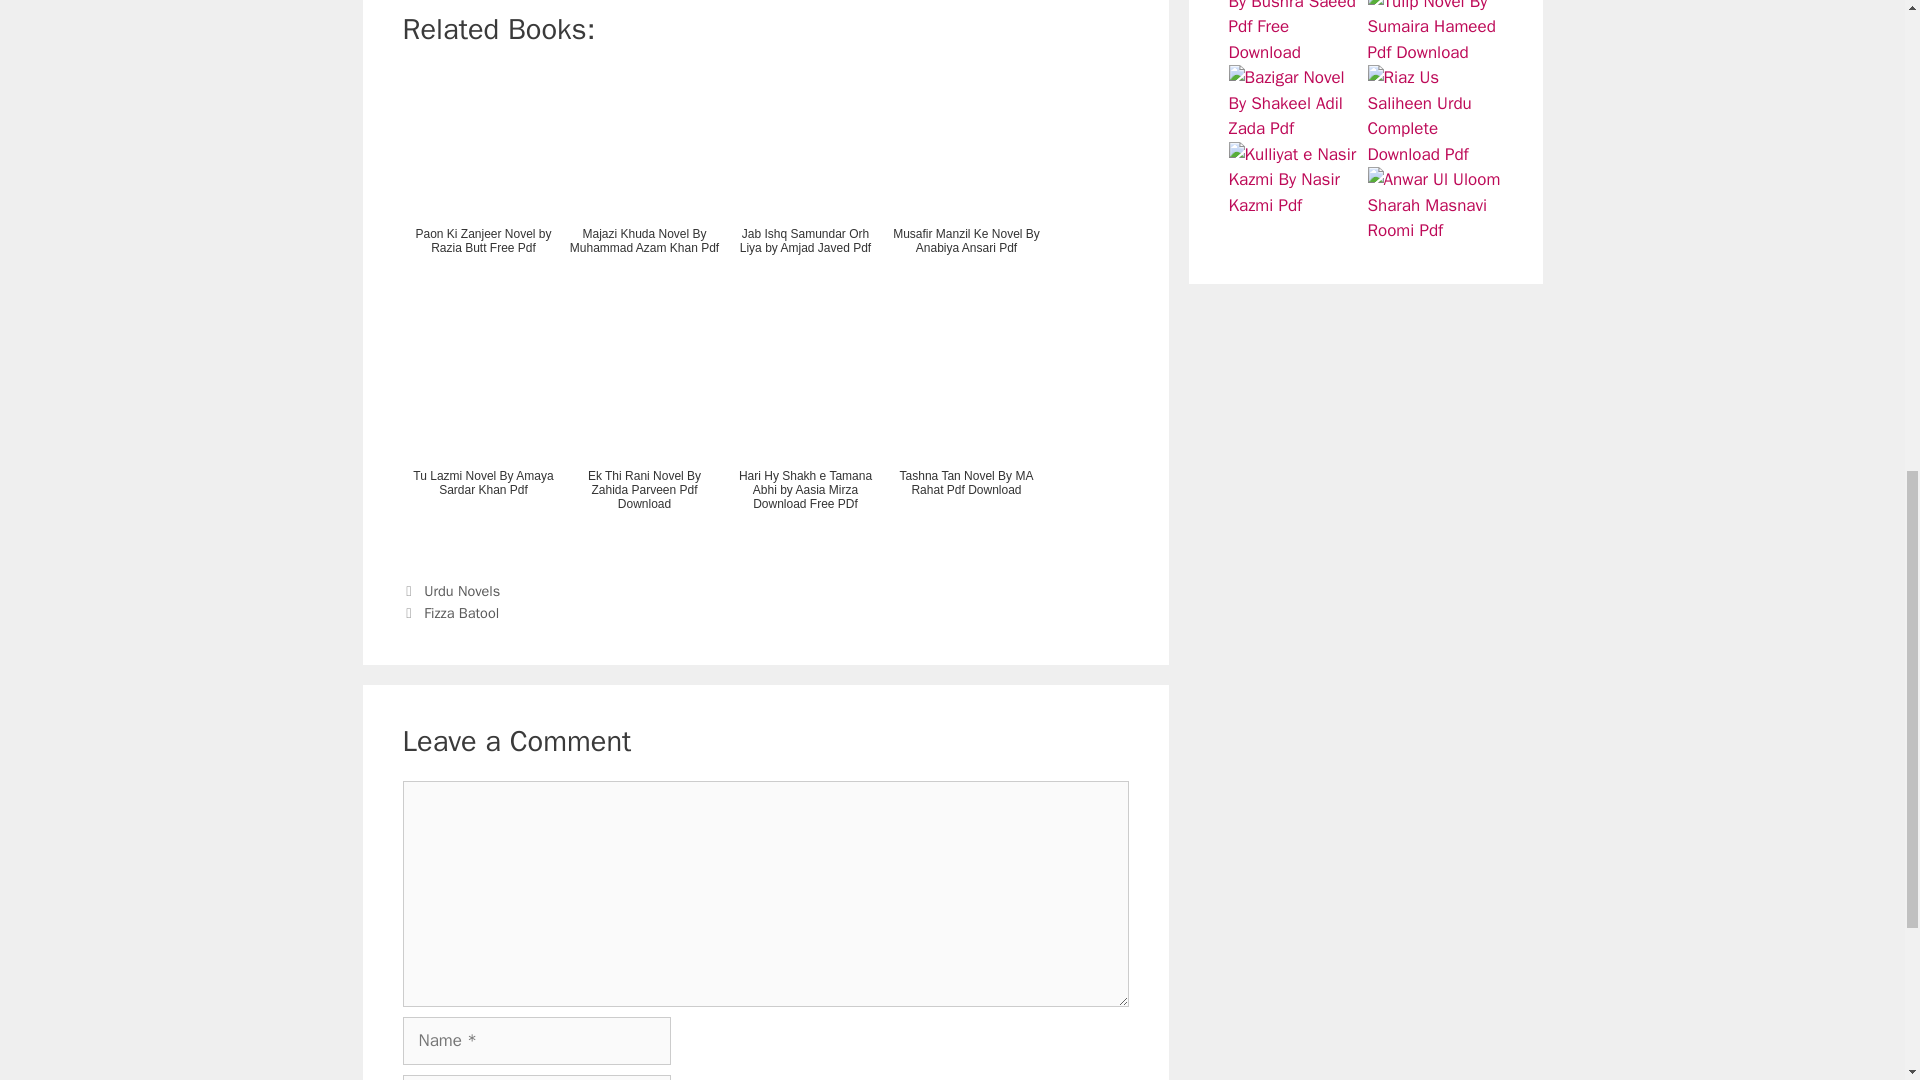 Image resolution: width=1920 pixels, height=1080 pixels. I want to click on Kulliyat e Nasir Kazmi By Nasir Kazmi Pdf, so click(1296, 180).